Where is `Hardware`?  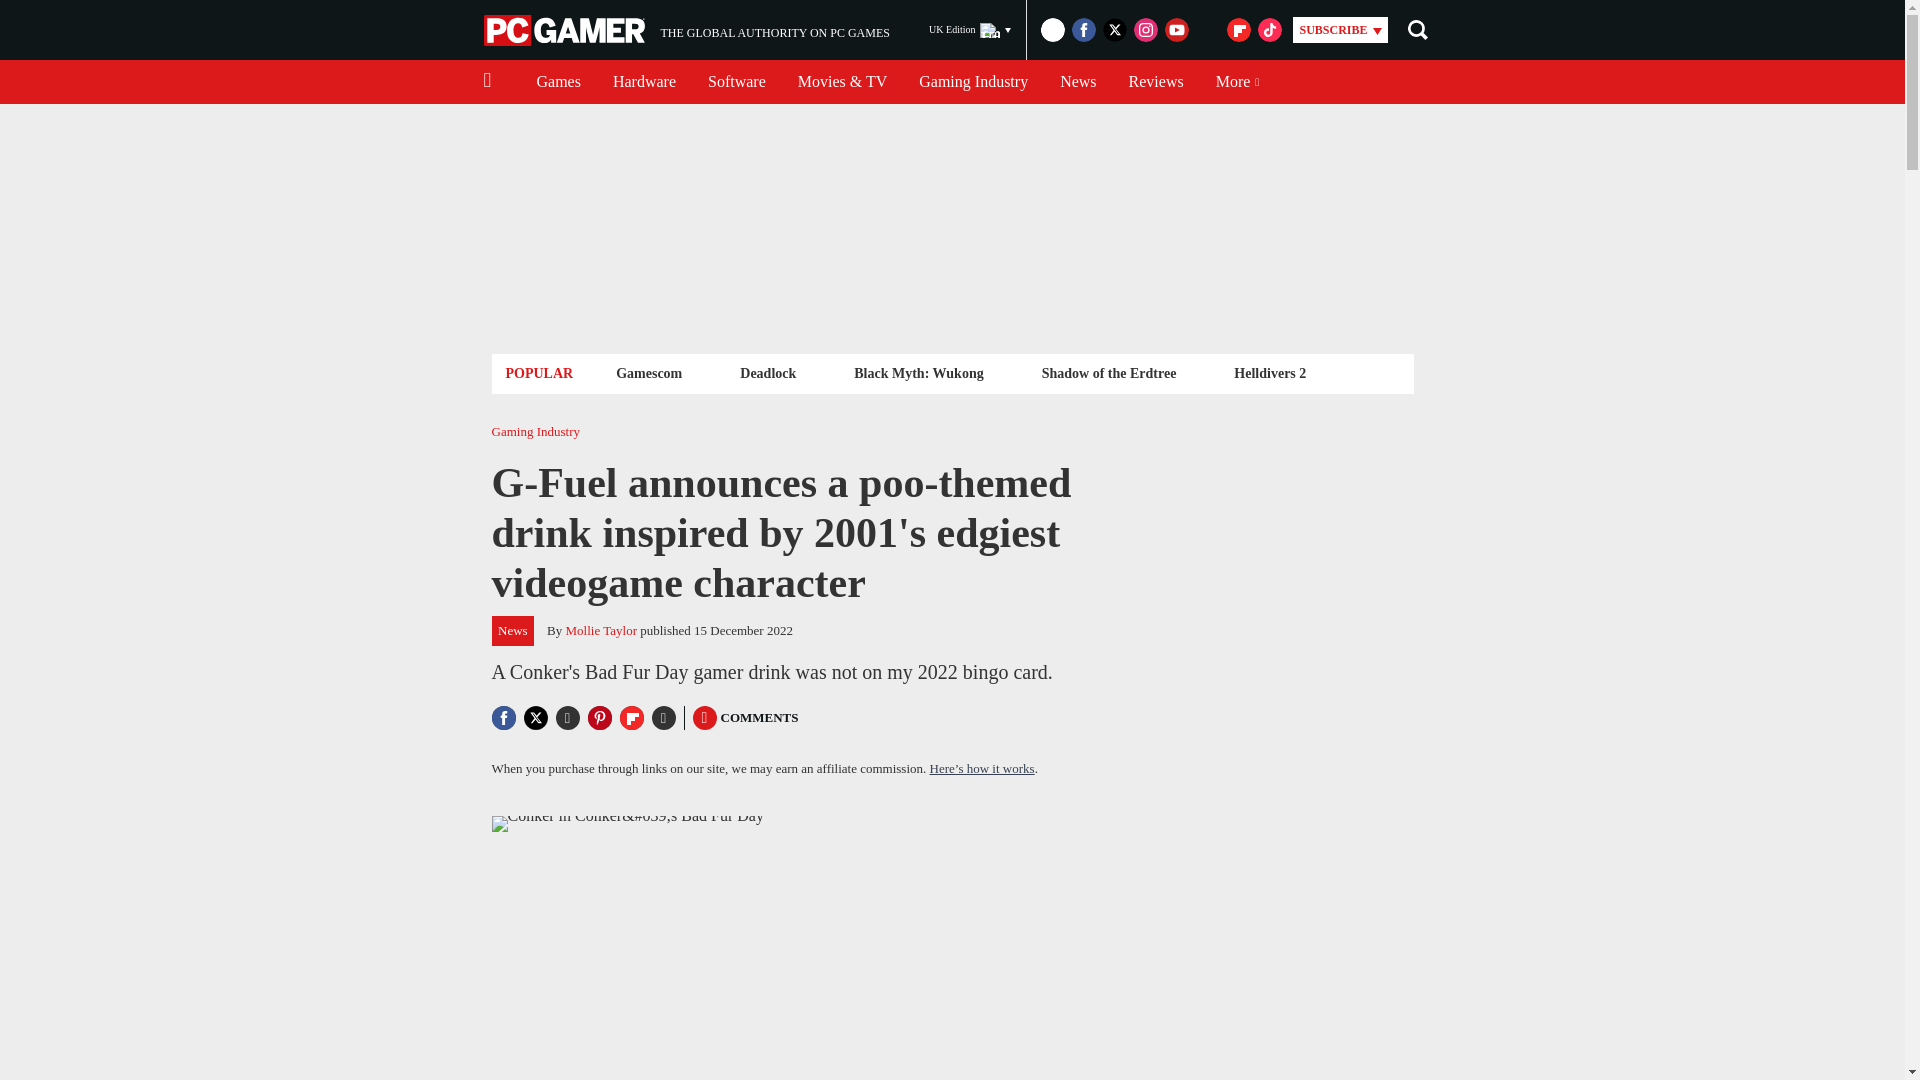 Hardware is located at coordinates (644, 82).